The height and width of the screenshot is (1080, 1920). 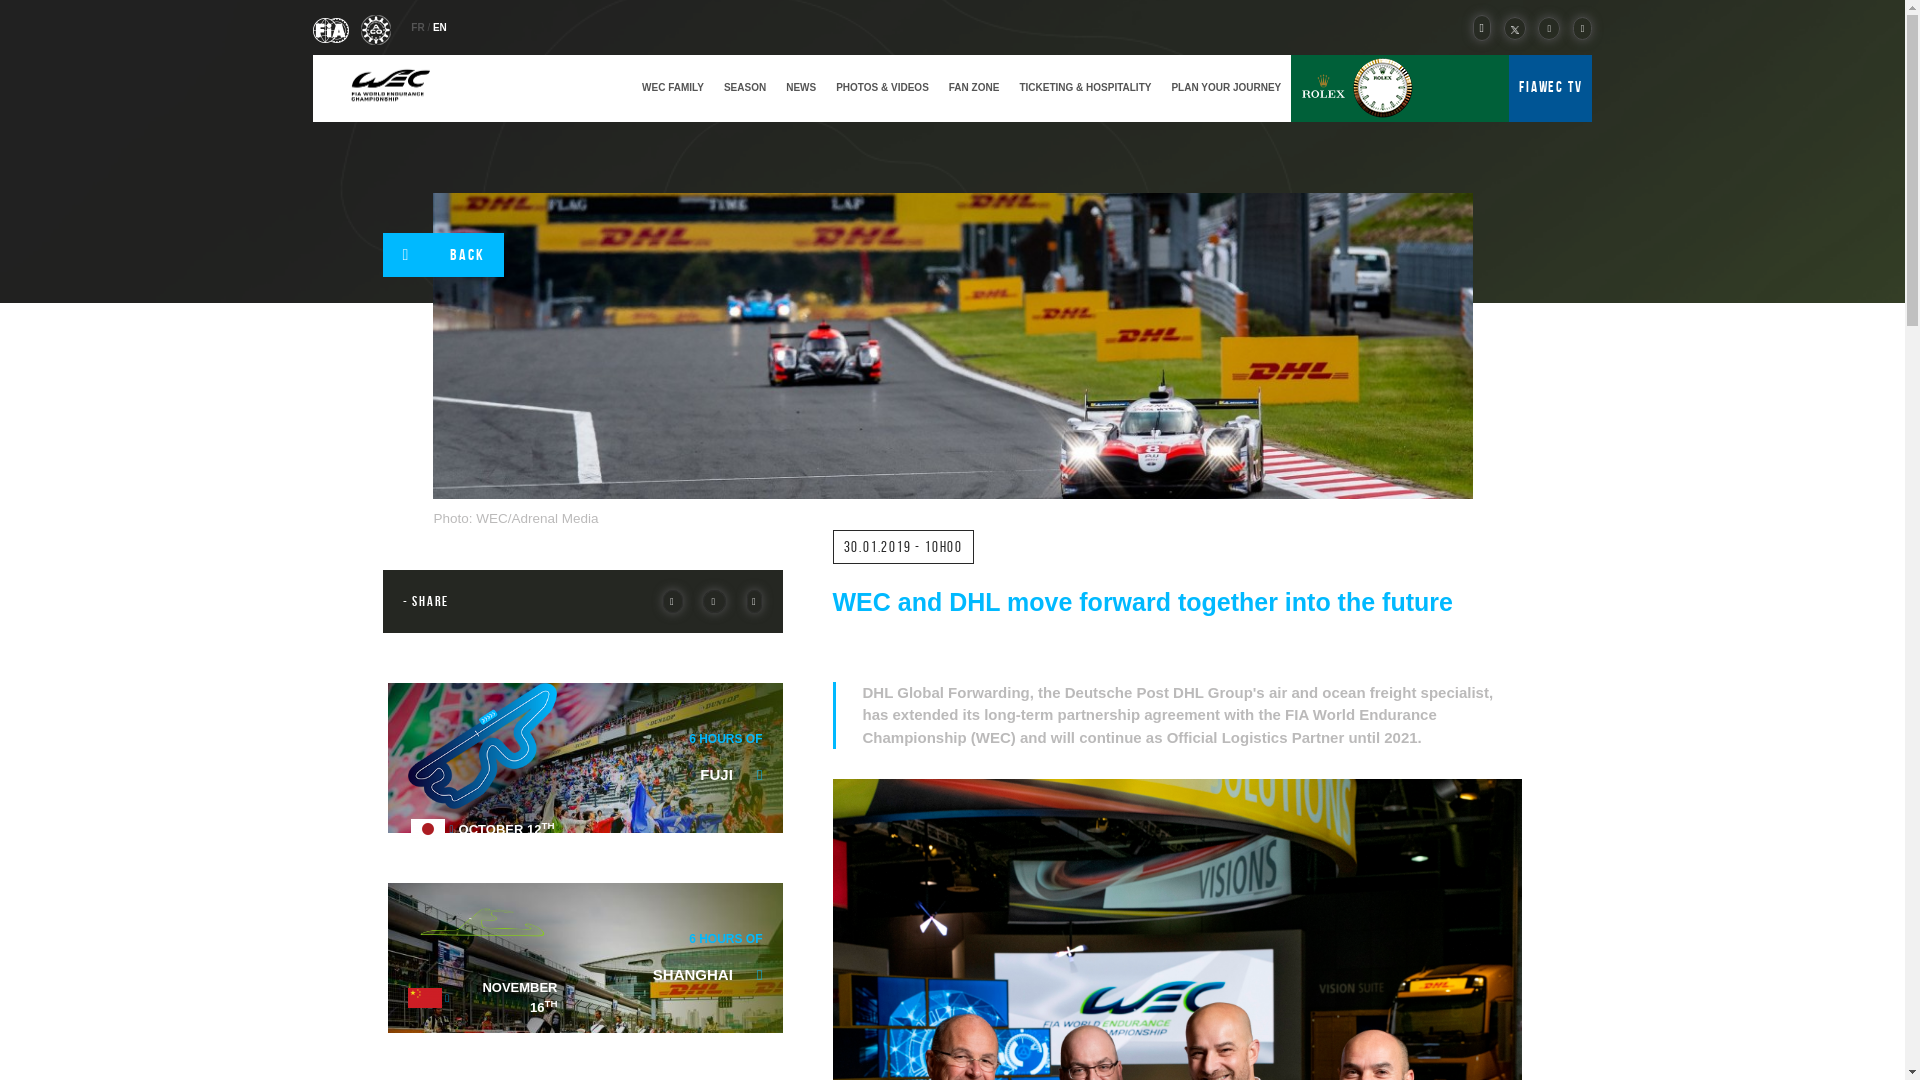 I want to click on EN, so click(x=440, y=27).